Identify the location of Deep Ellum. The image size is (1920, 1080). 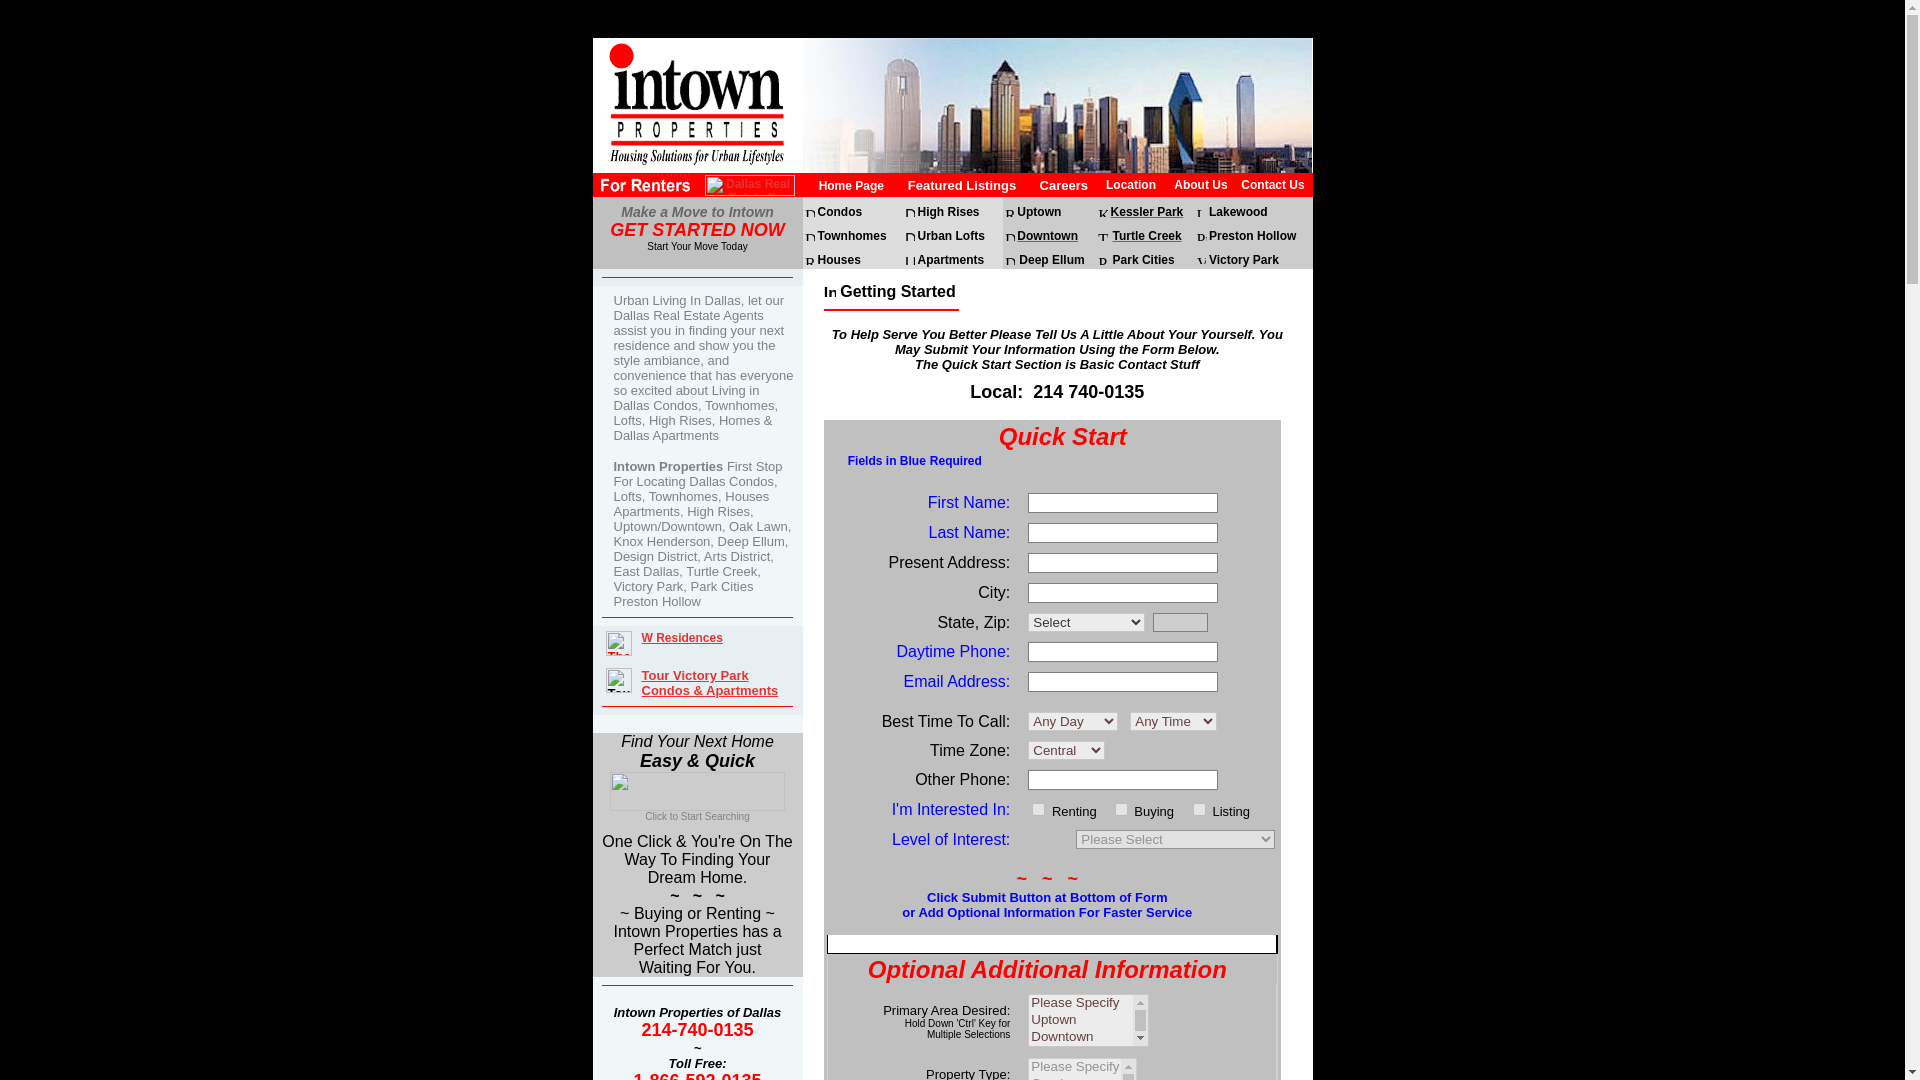
(1052, 258).